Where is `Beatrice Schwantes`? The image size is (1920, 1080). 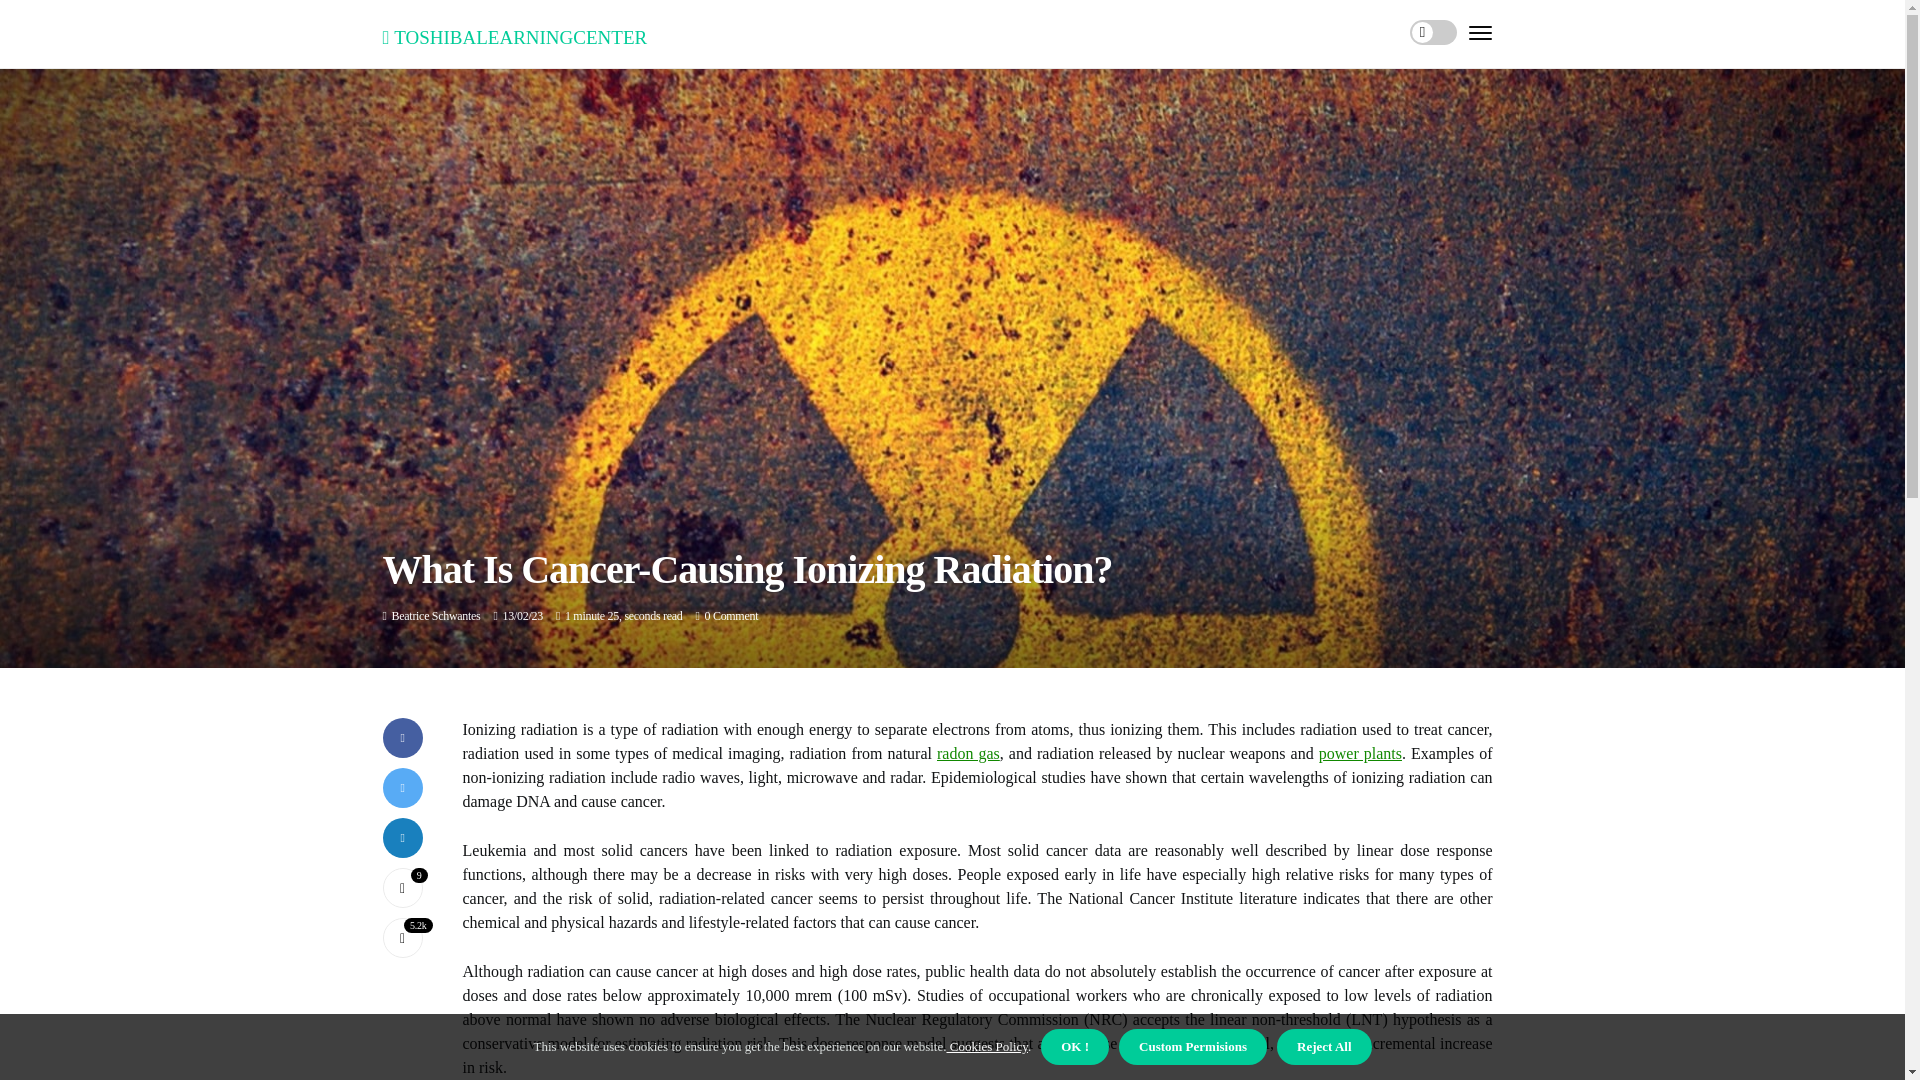 Beatrice Schwantes is located at coordinates (436, 616).